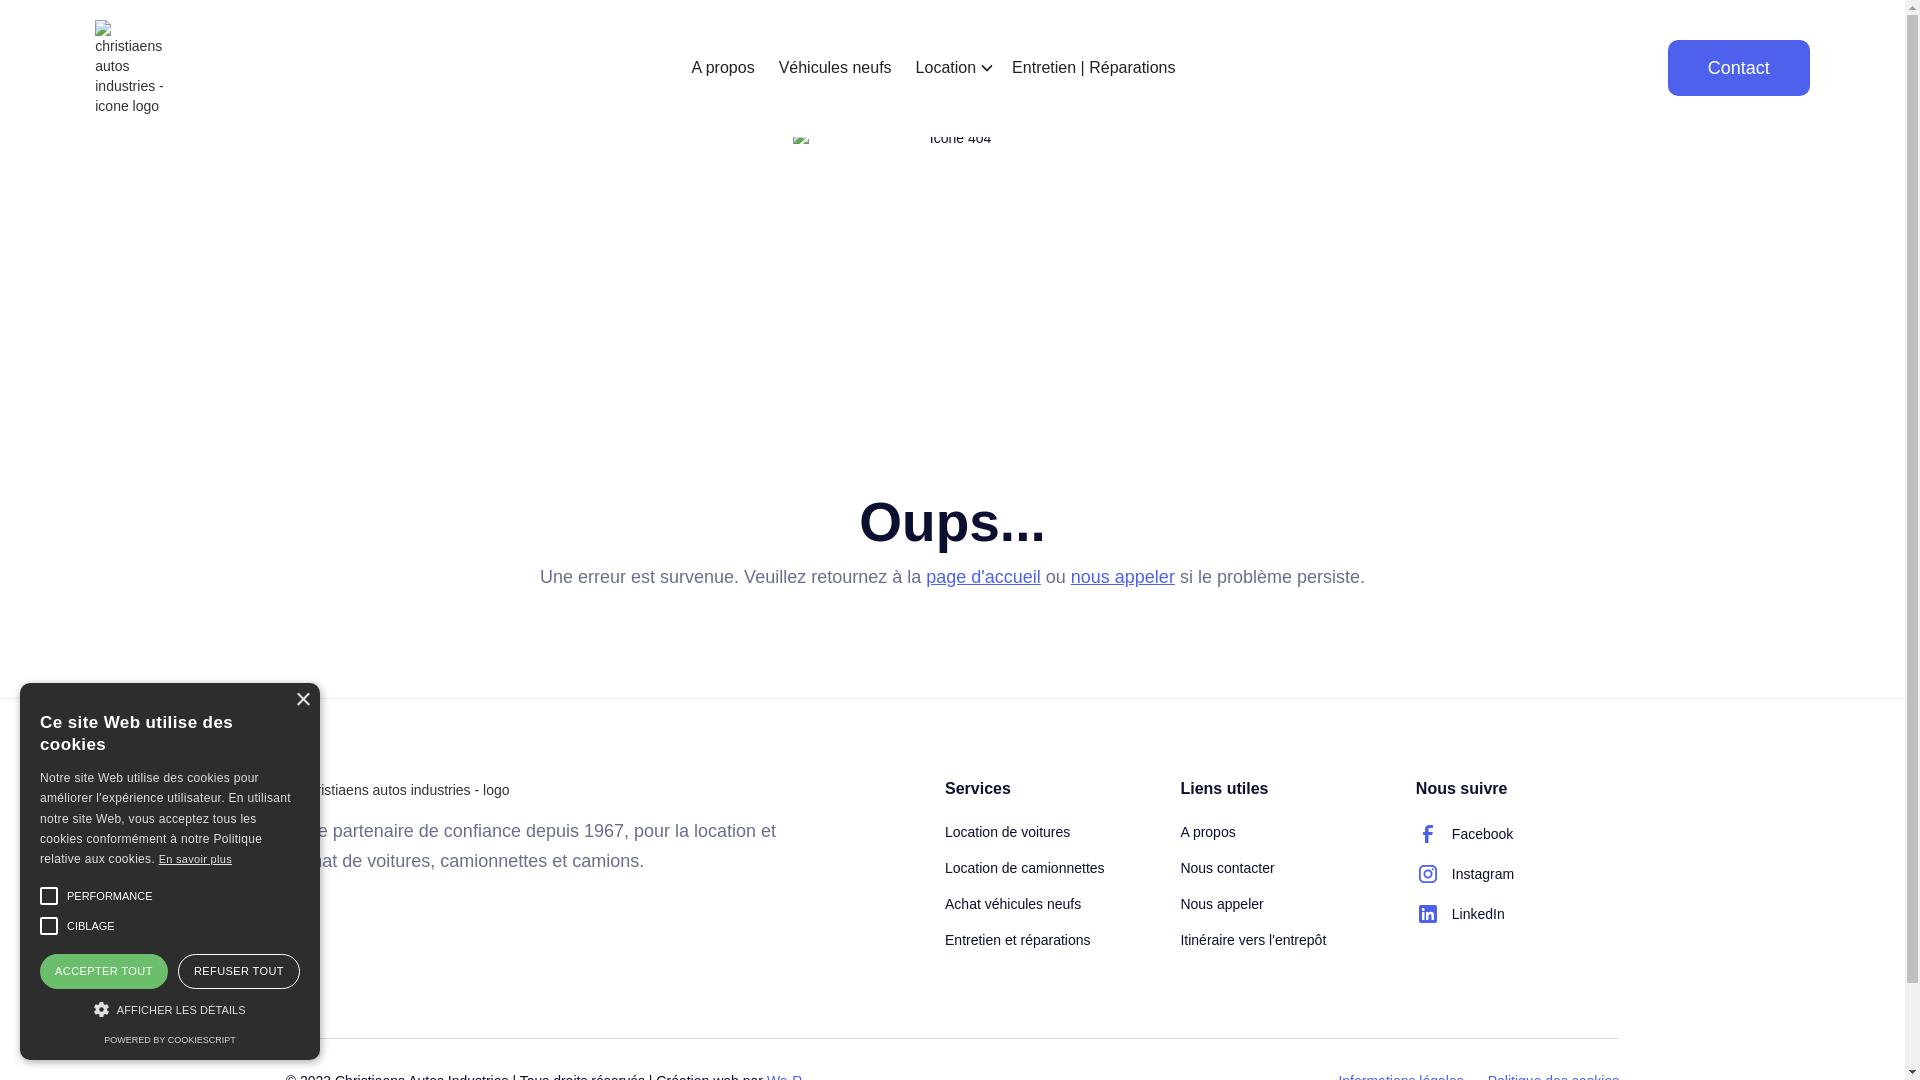  Describe the element at coordinates (1123, 577) in the screenshot. I see `nous appeler` at that location.